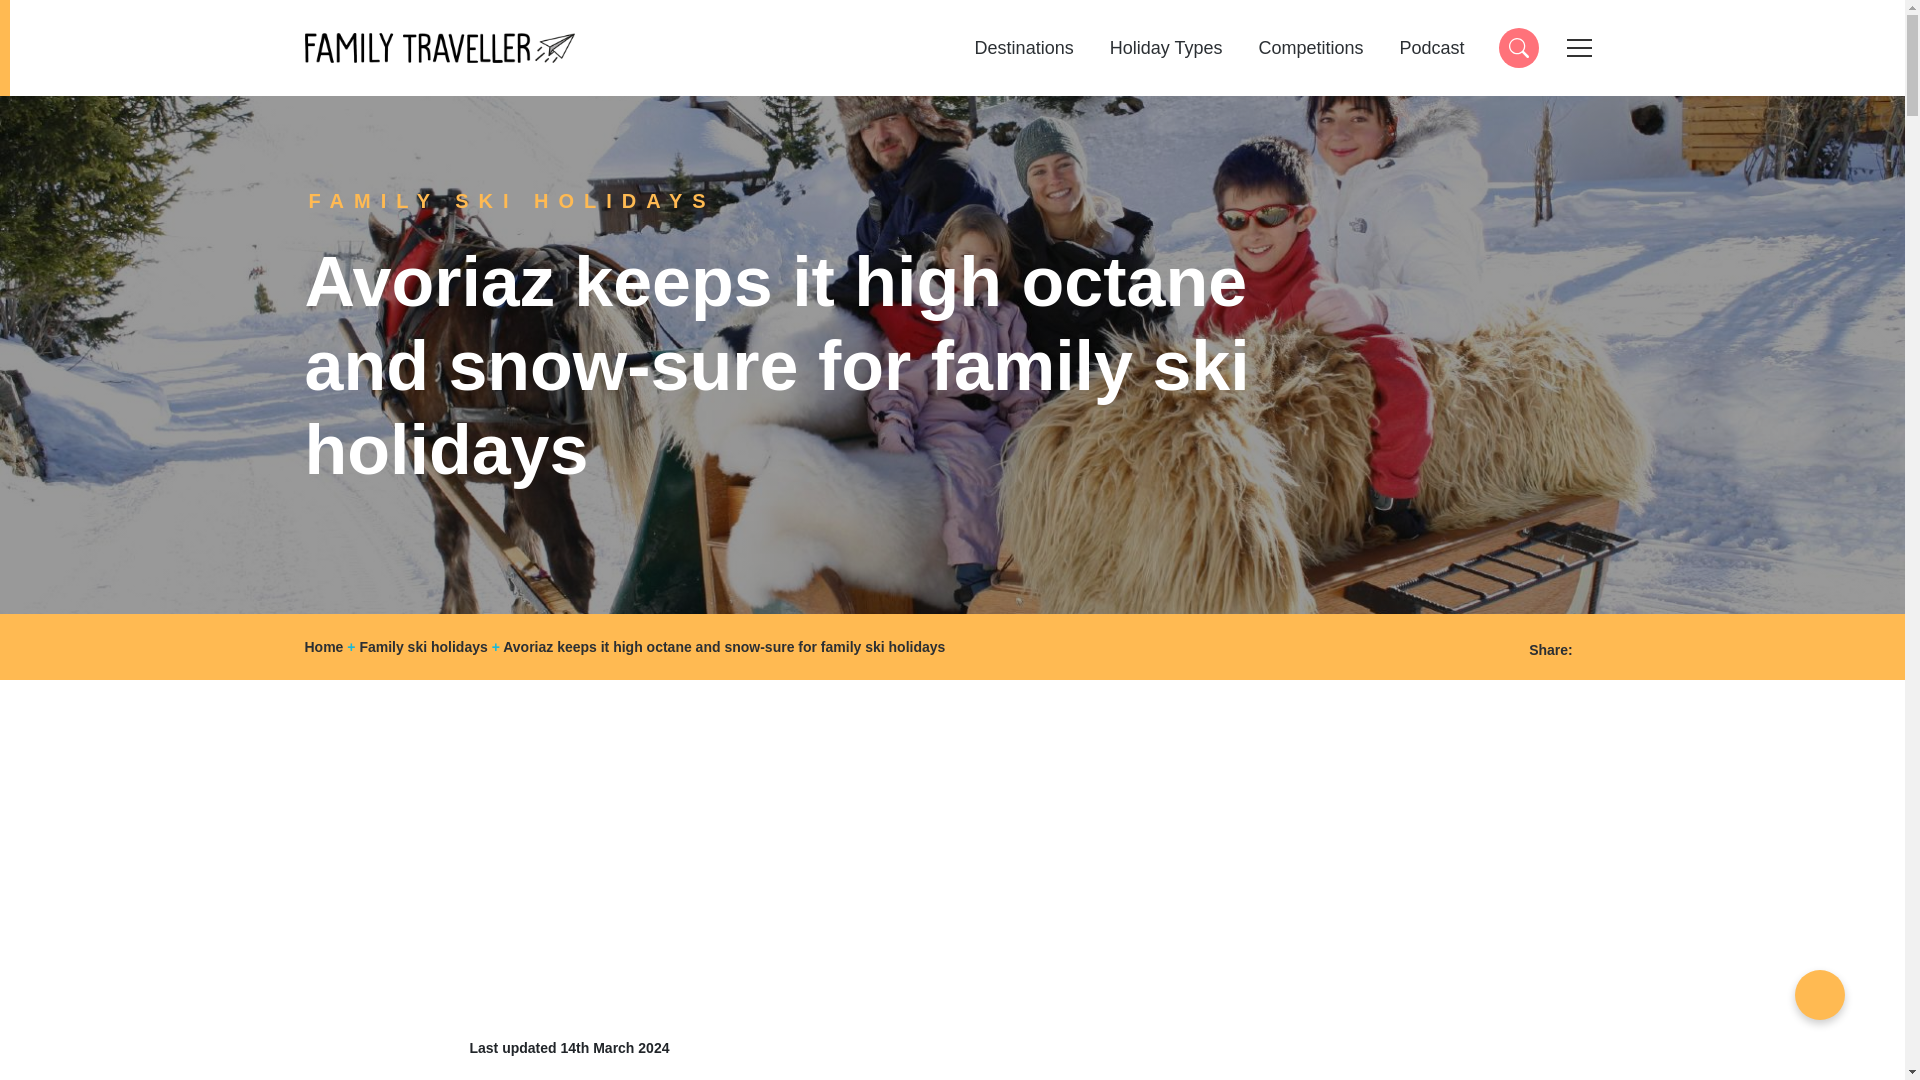 The image size is (1920, 1080). What do you see at coordinates (438, 48) in the screenshot?
I see `Competitions` at bounding box center [438, 48].